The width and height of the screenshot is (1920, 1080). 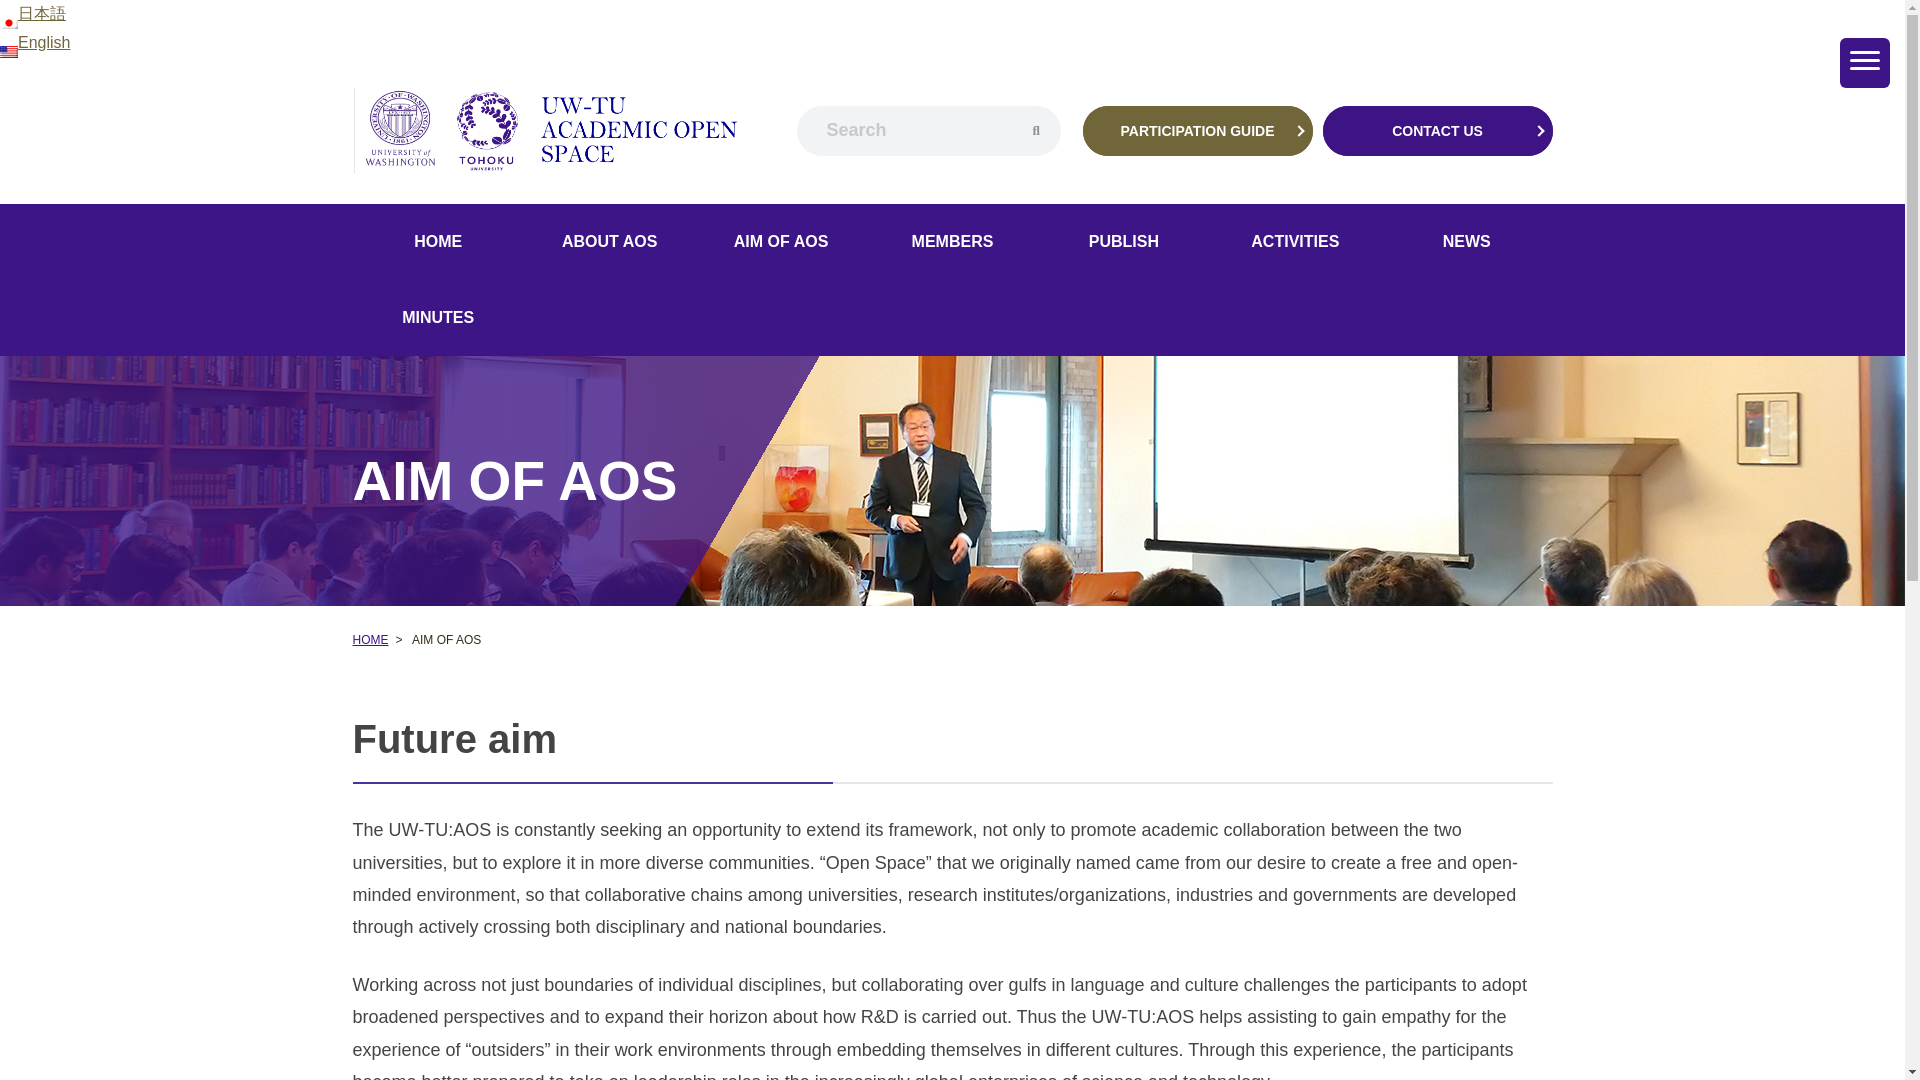 What do you see at coordinates (610, 242) in the screenshot?
I see `ABOUT AOS` at bounding box center [610, 242].